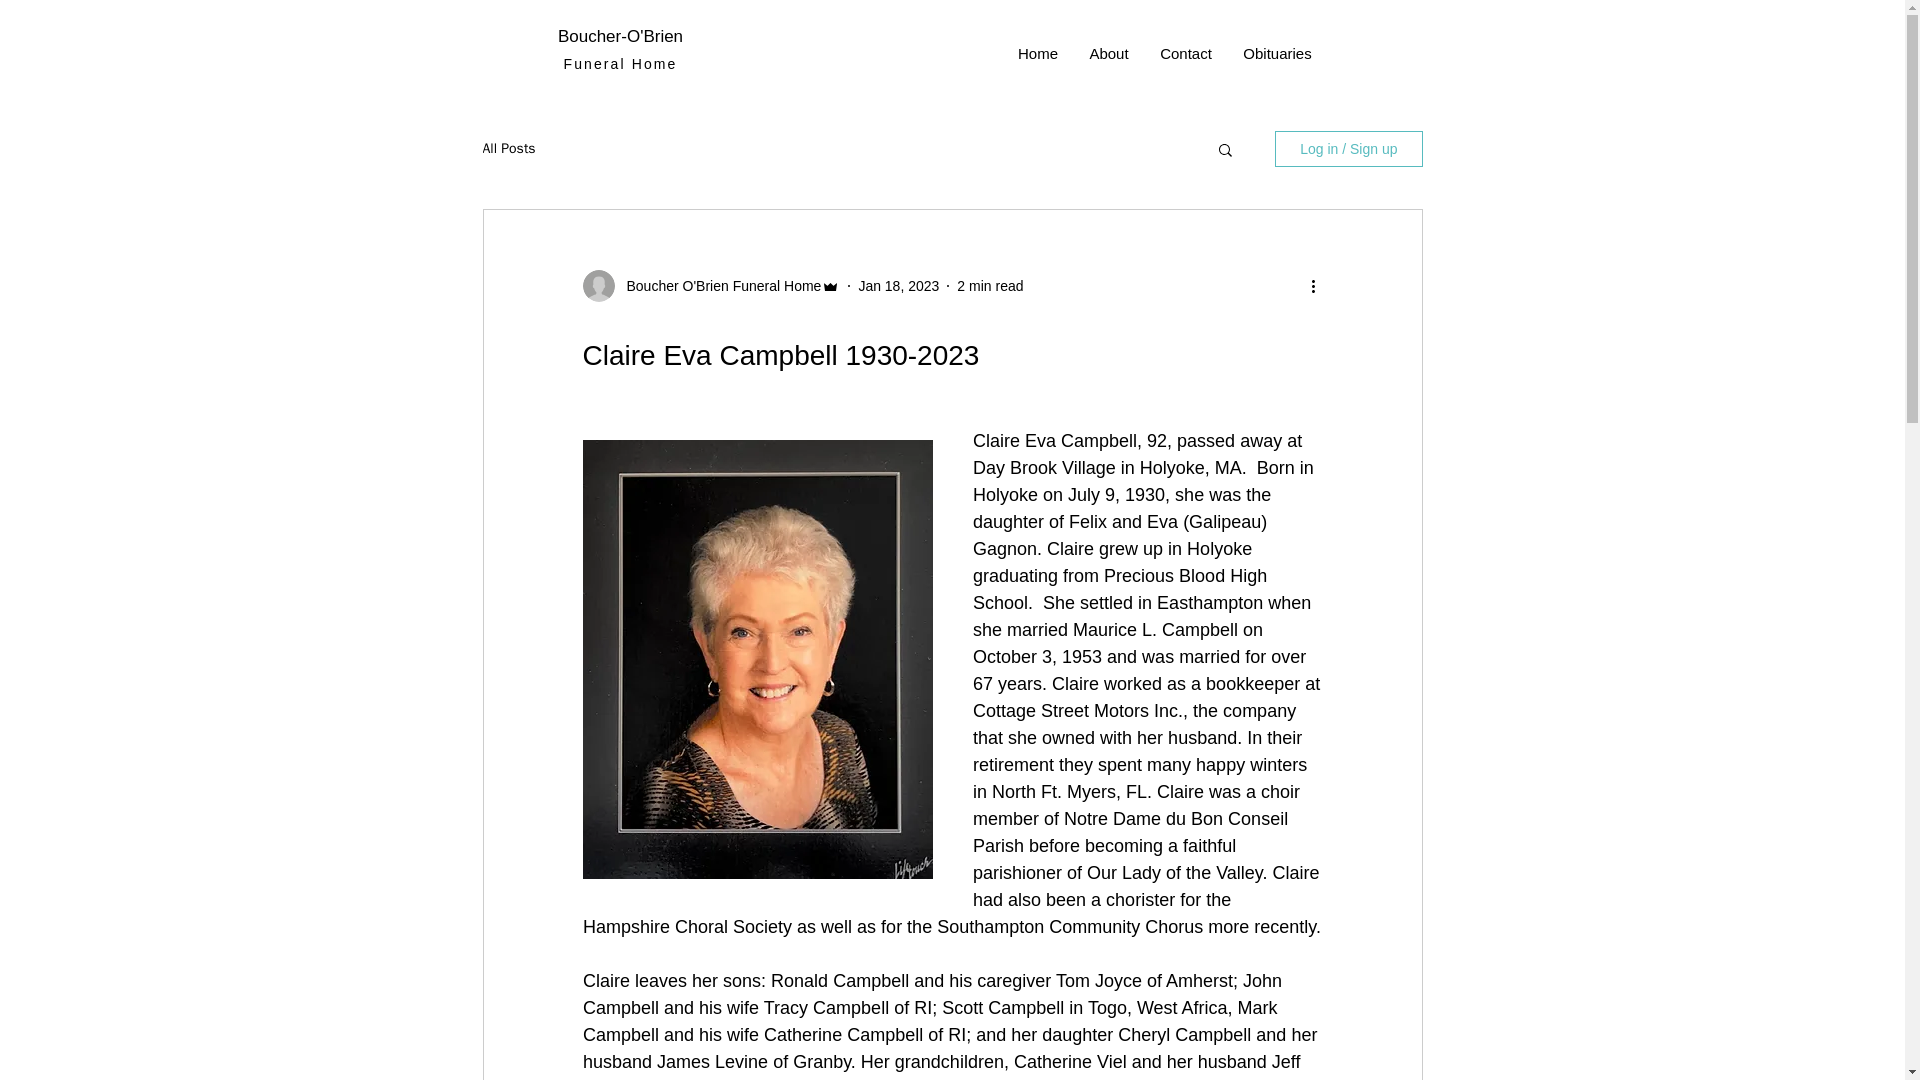  I want to click on Boucher-, so click(592, 36).